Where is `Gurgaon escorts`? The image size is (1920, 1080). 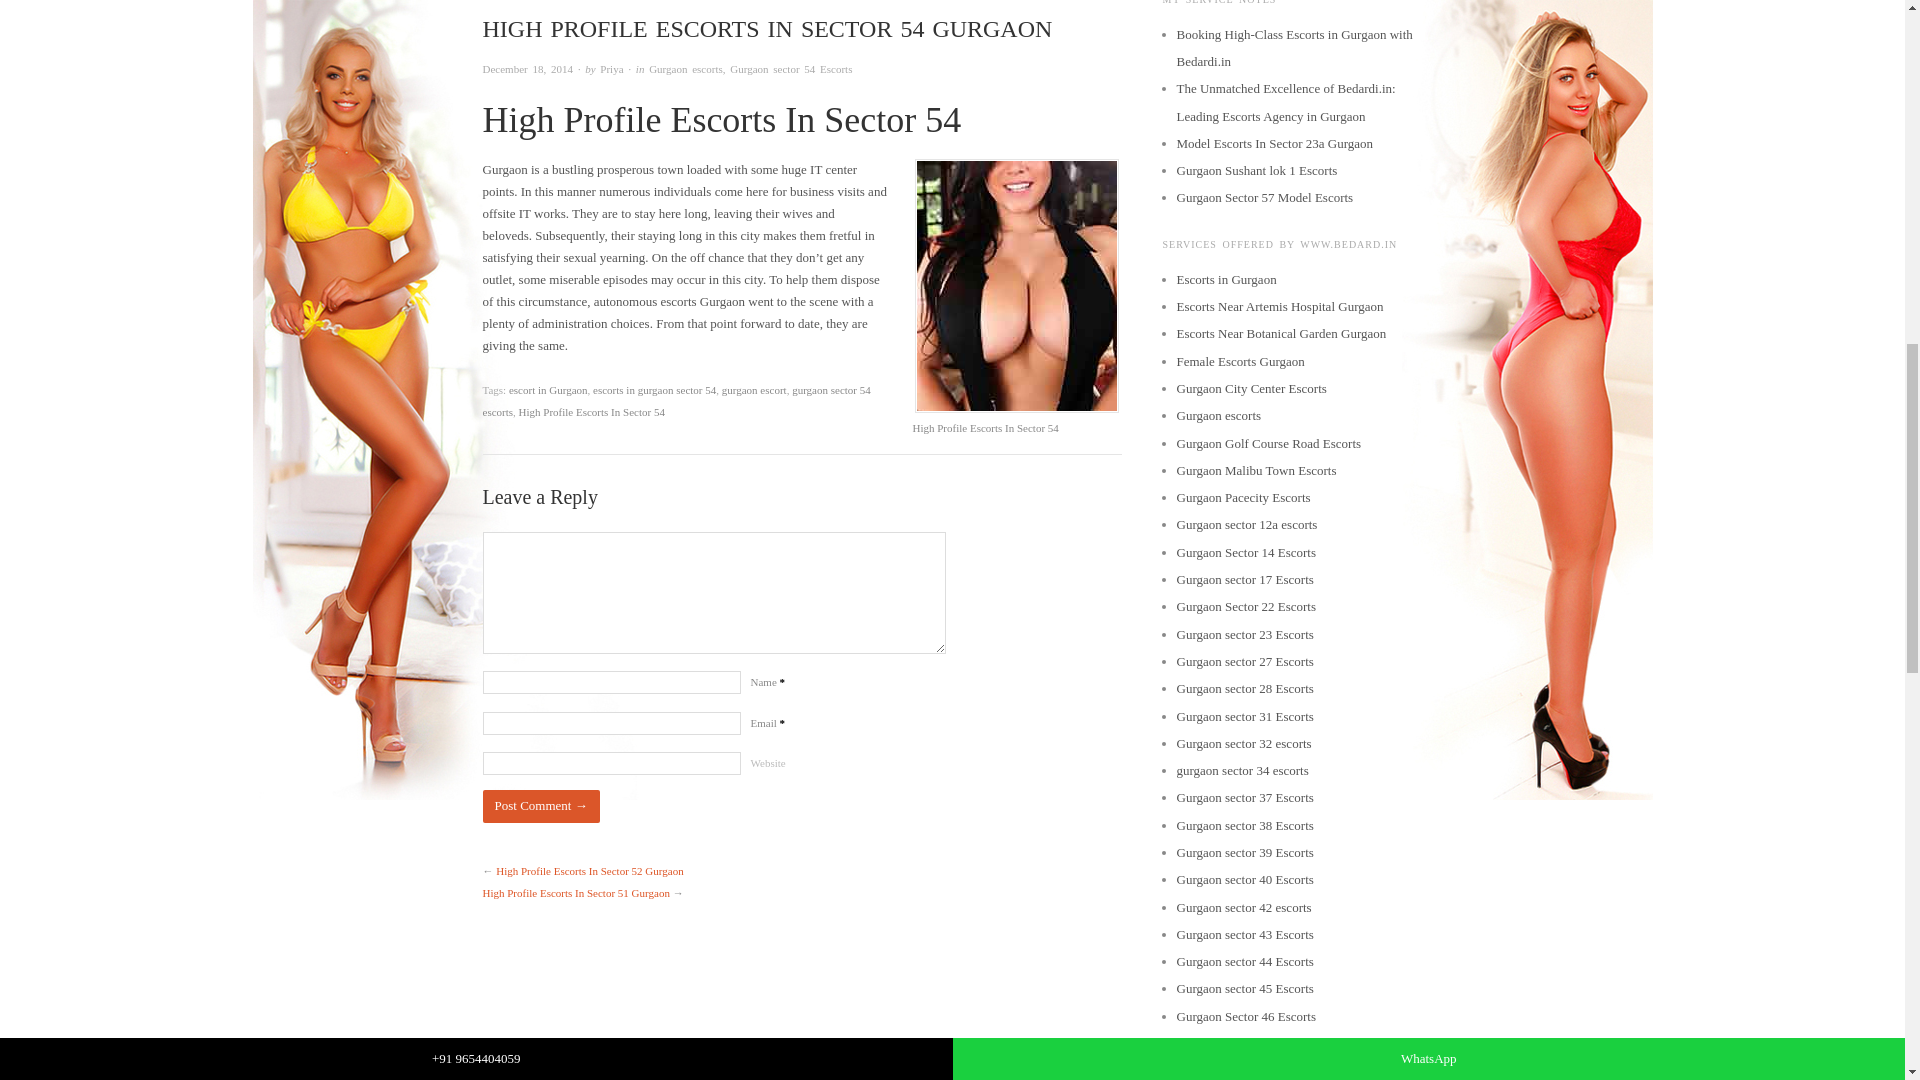 Gurgaon escorts is located at coordinates (1218, 416).